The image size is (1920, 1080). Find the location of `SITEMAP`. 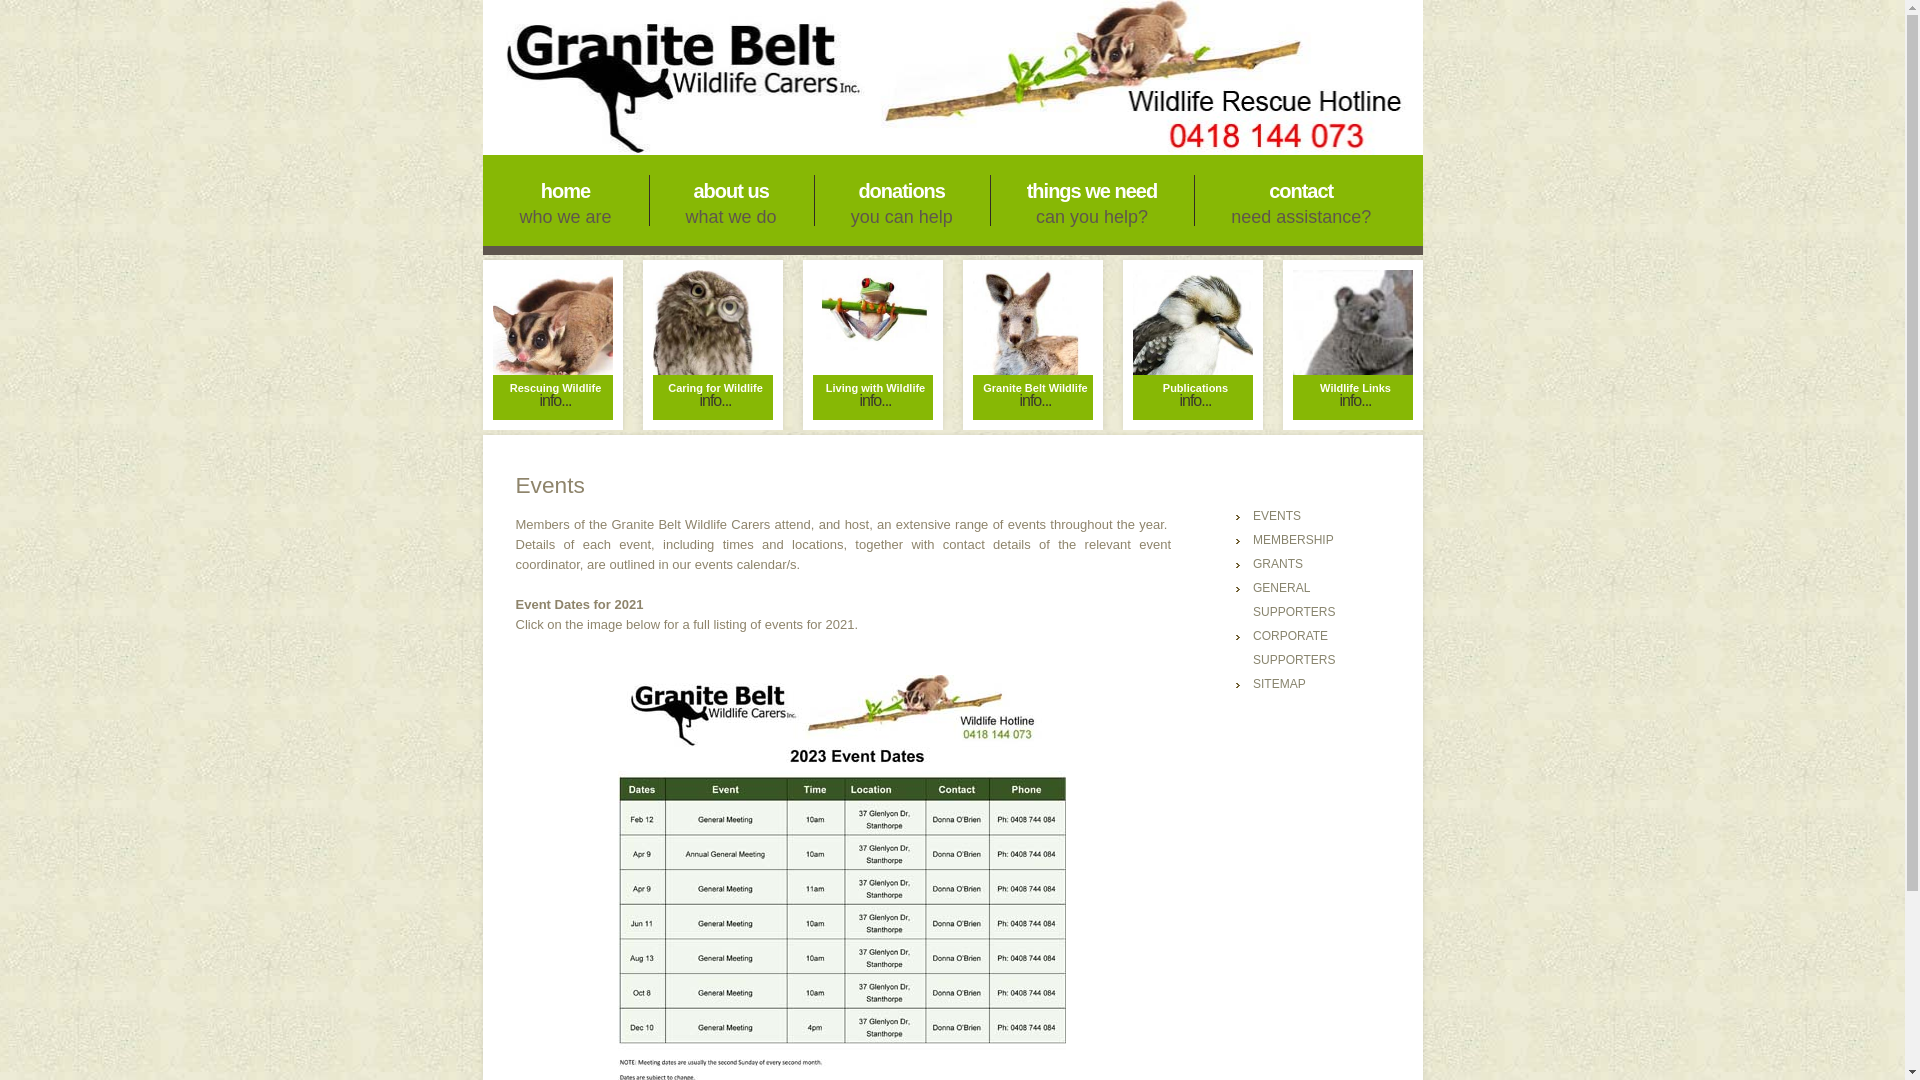

SITEMAP is located at coordinates (1280, 684).